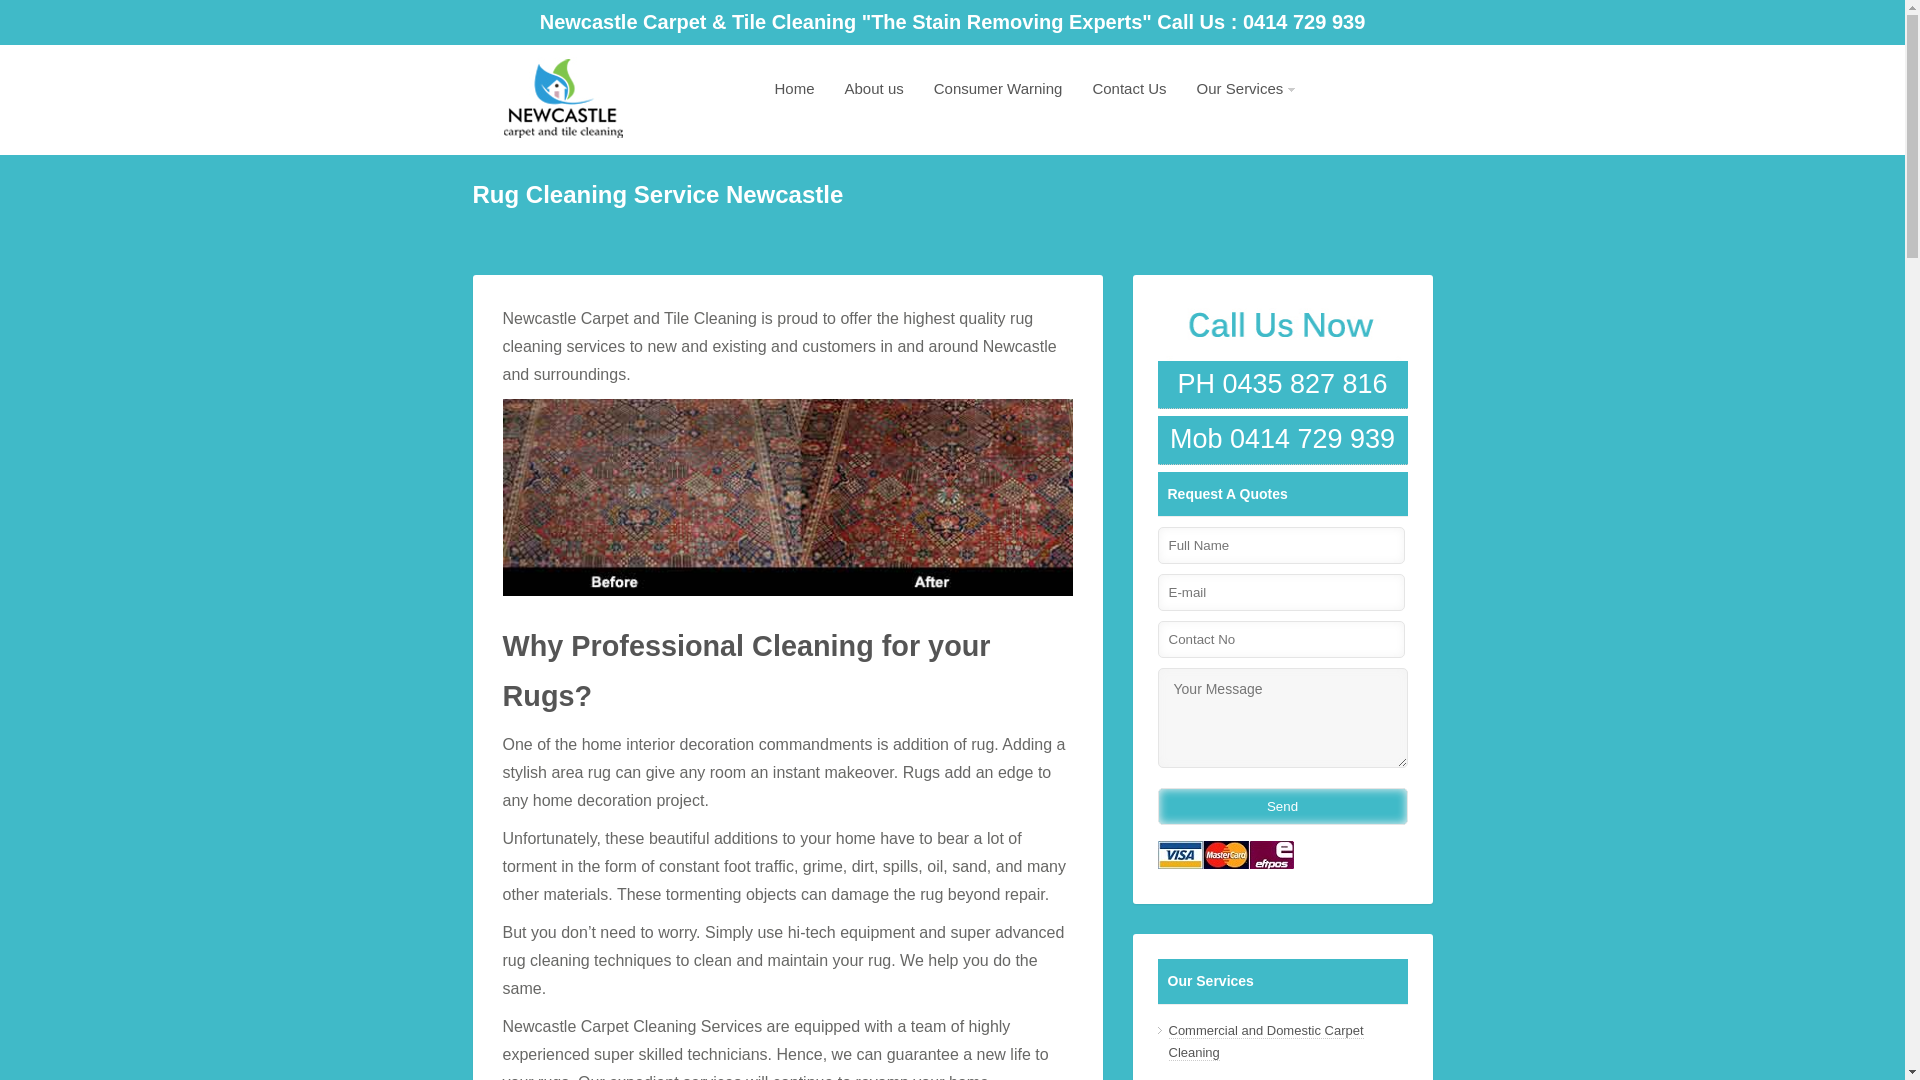  Describe the element at coordinates (1283, 806) in the screenshot. I see `Send` at that location.